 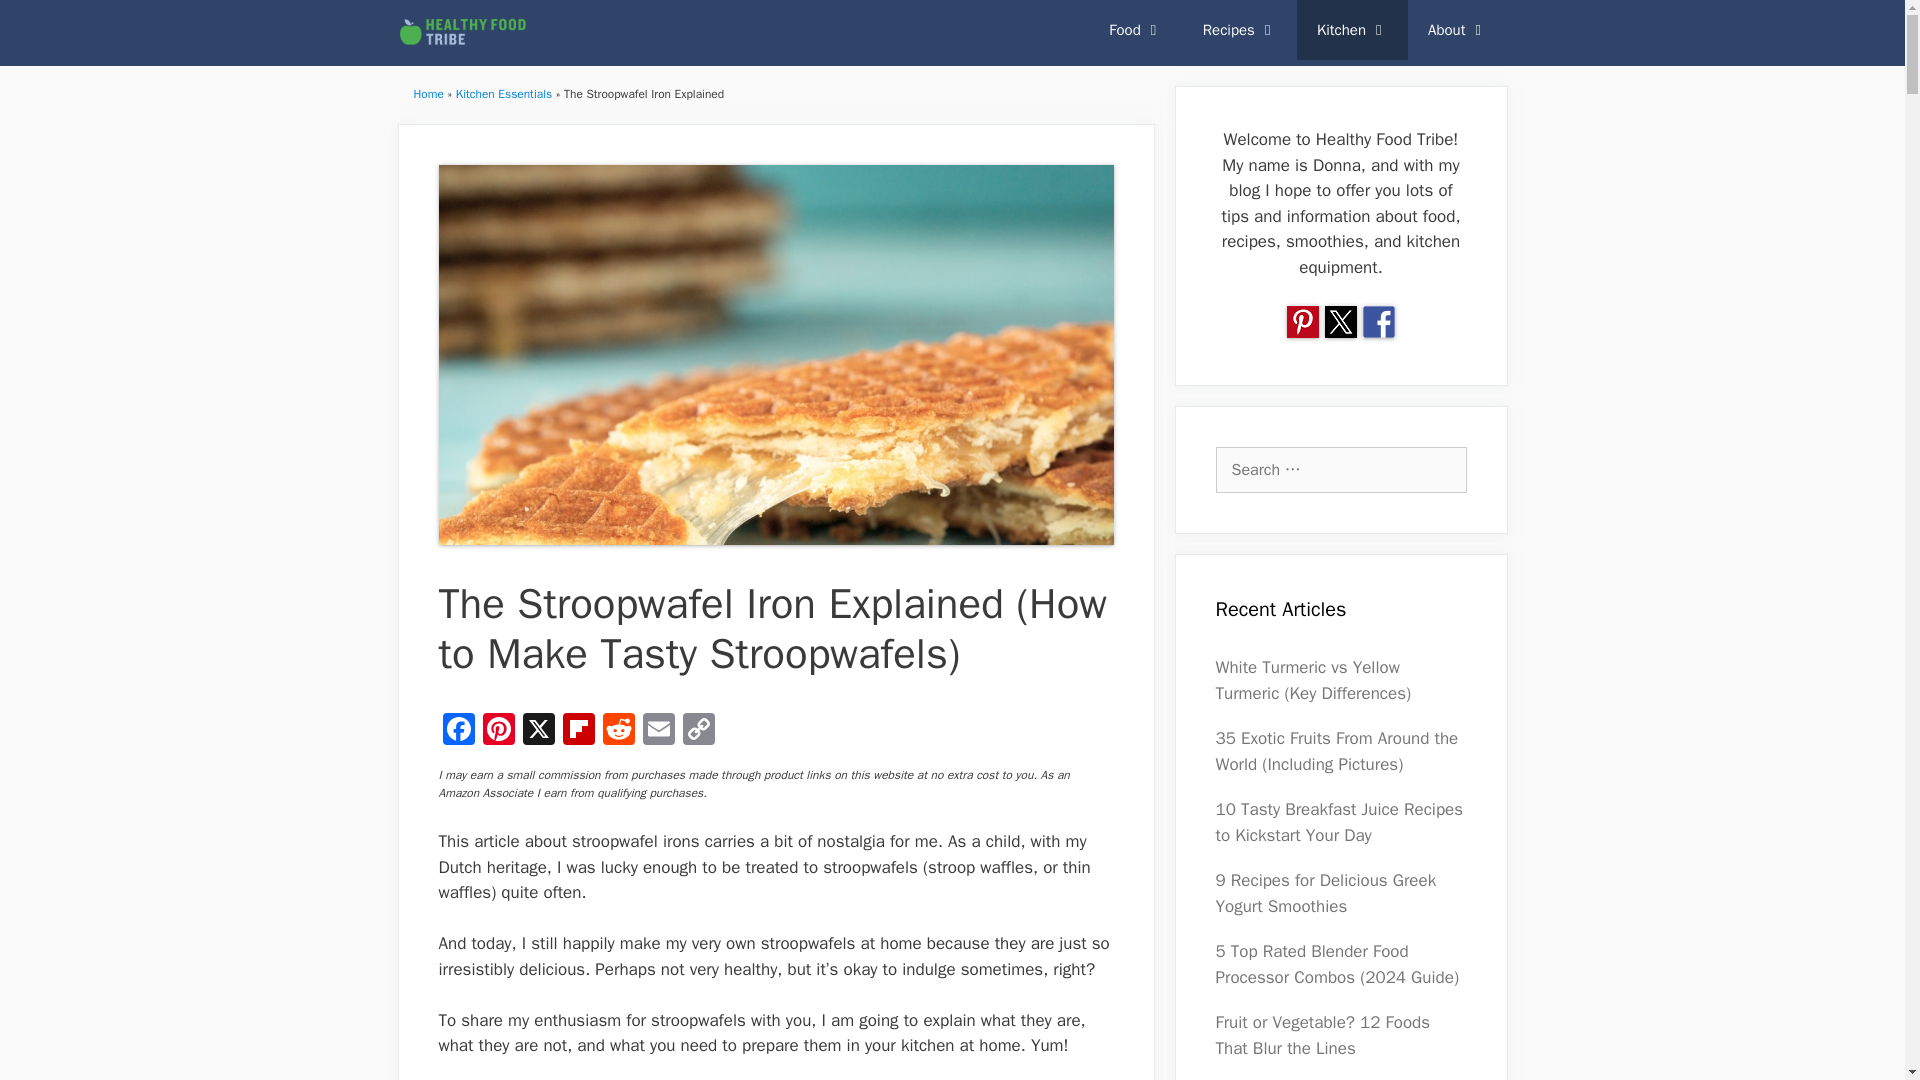 What do you see at coordinates (578, 731) in the screenshot?
I see `Flipboard` at bounding box center [578, 731].